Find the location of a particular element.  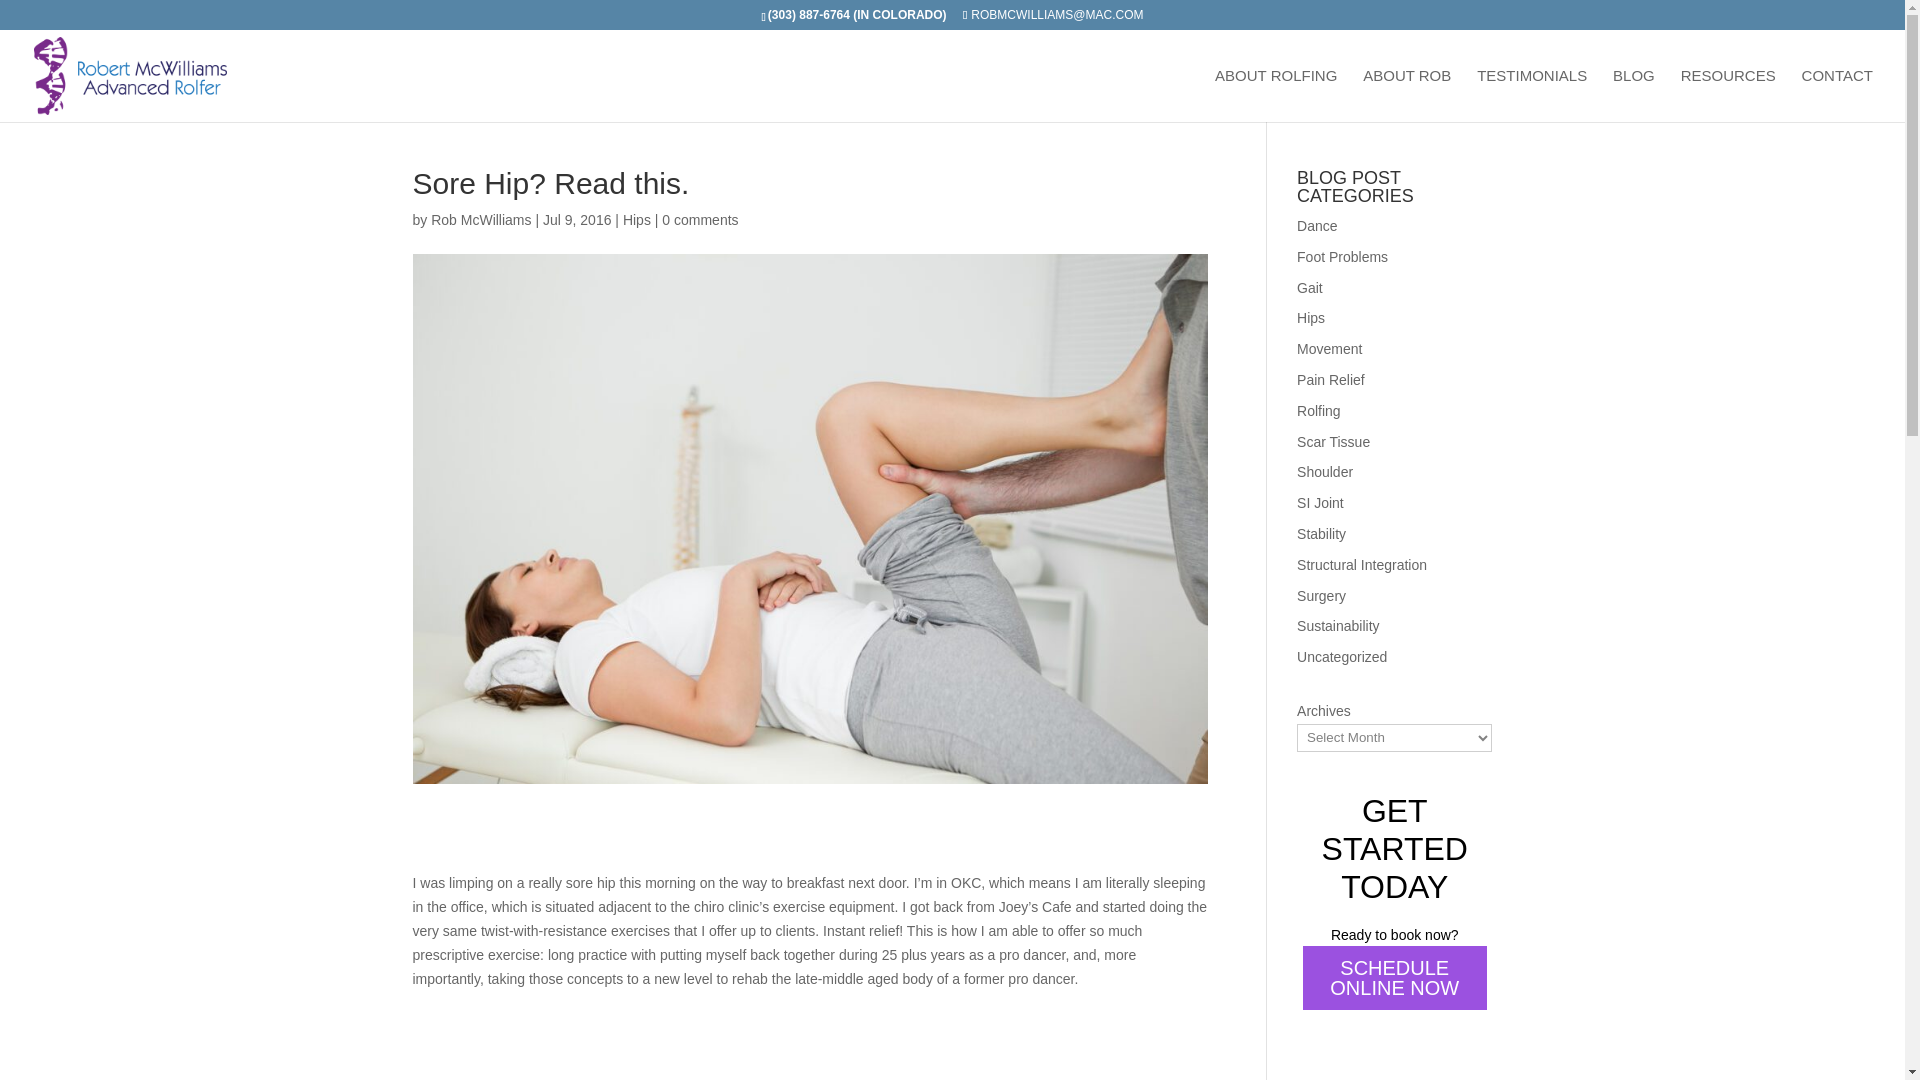

Structural Integration is located at coordinates (1362, 565).